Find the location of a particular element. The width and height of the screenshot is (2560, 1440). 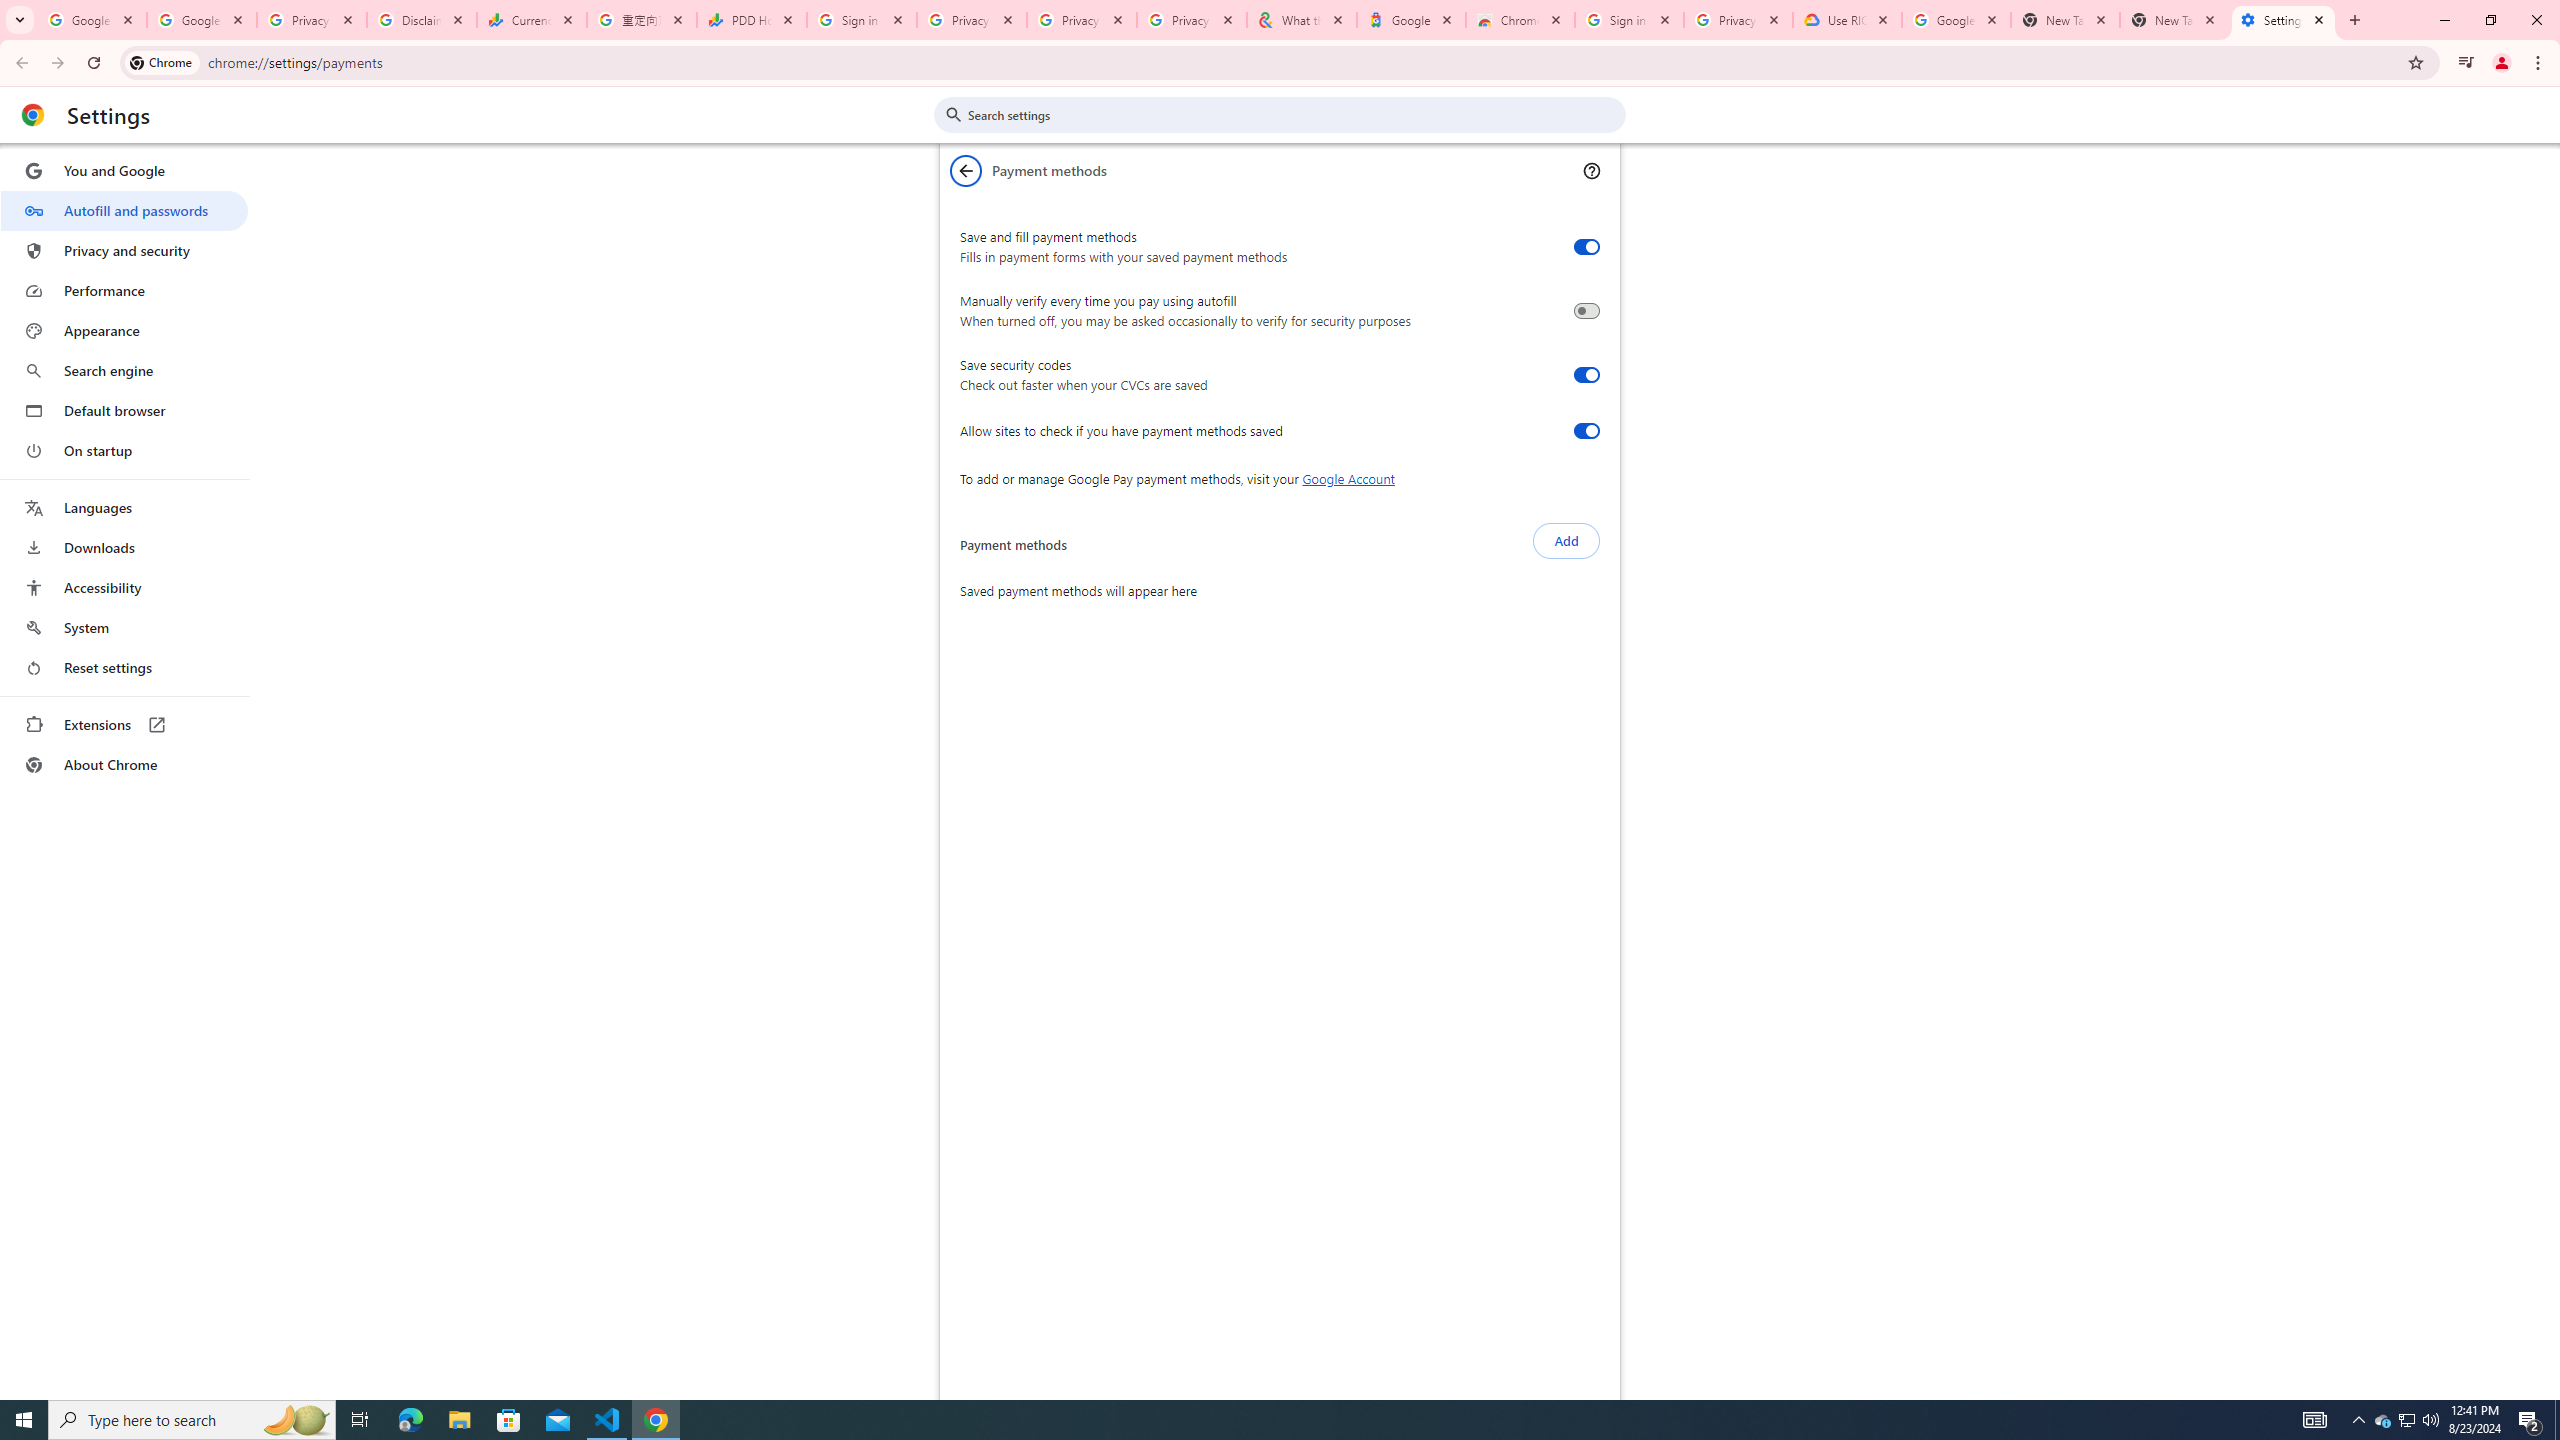

Google Workspace Admin Community is located at coordinates (92, 20).